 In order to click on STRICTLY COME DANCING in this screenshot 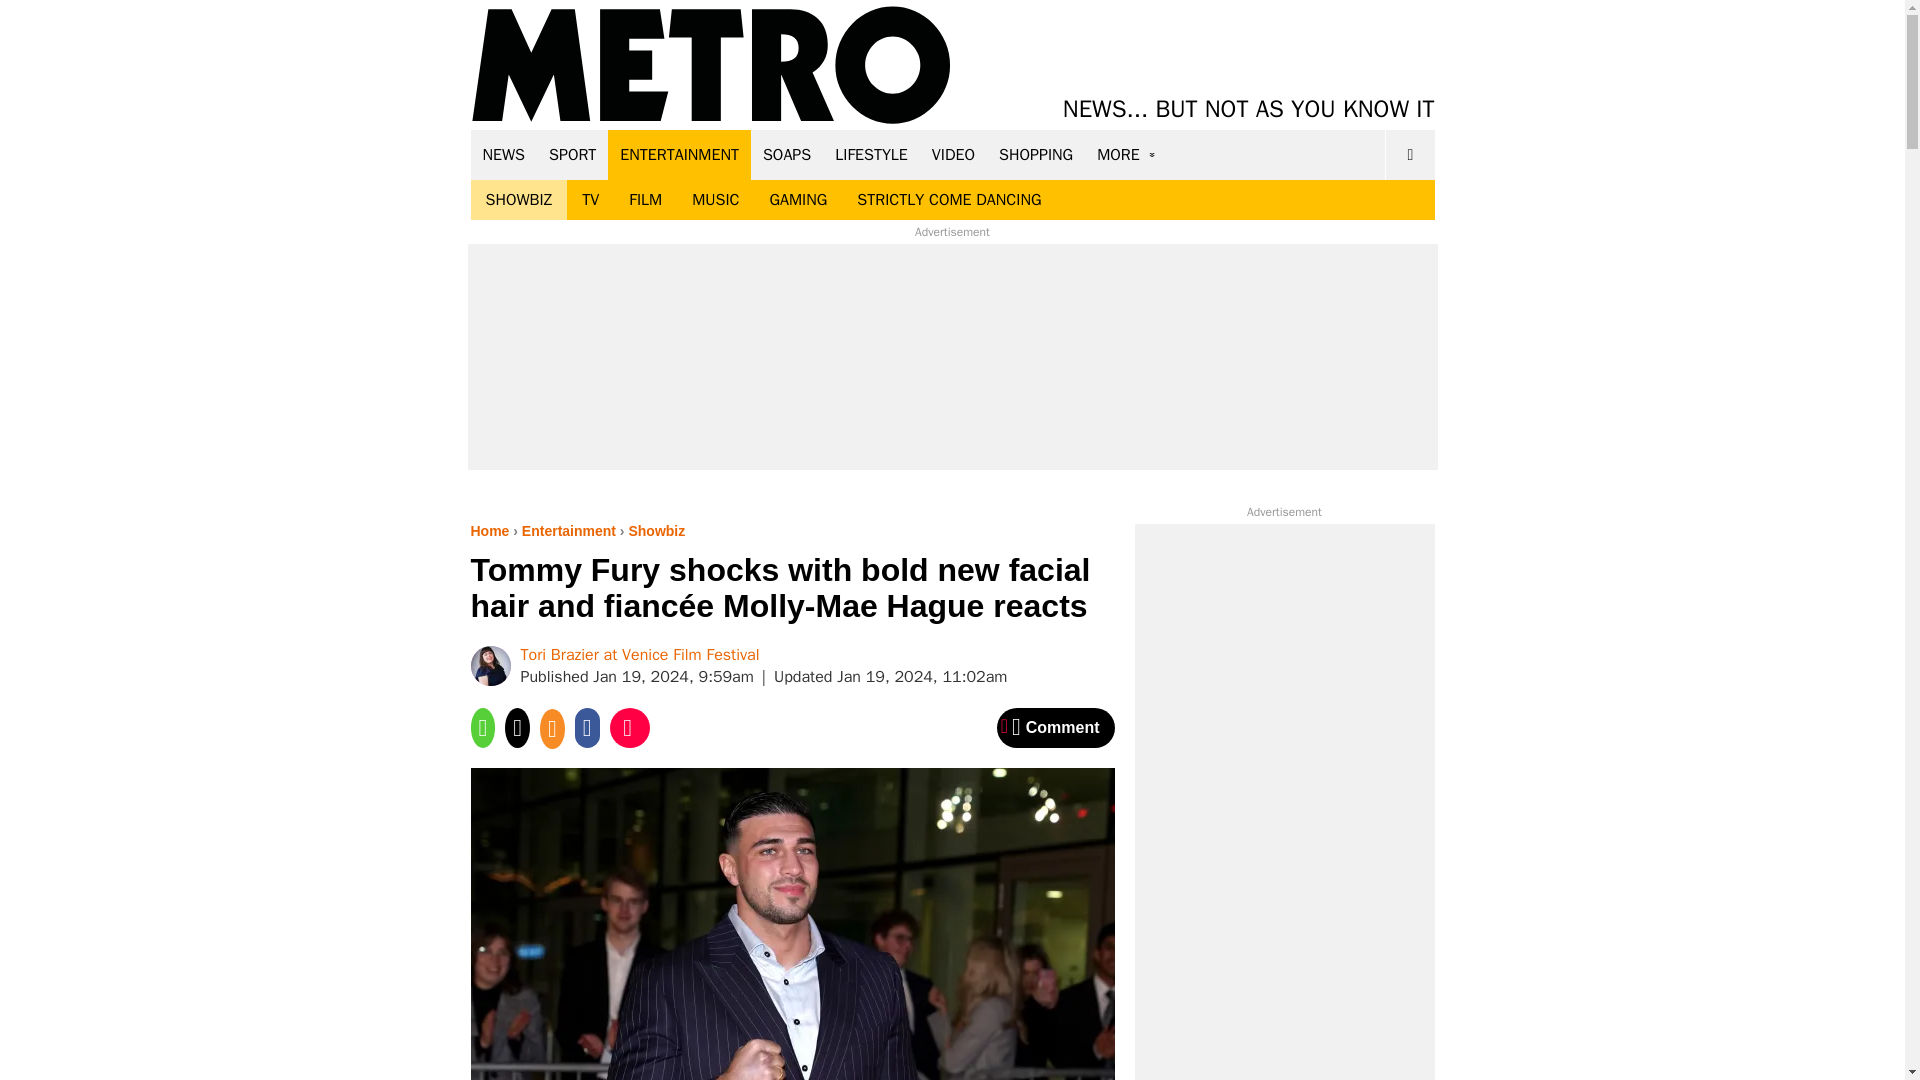, I will do `click(949, 200)`.